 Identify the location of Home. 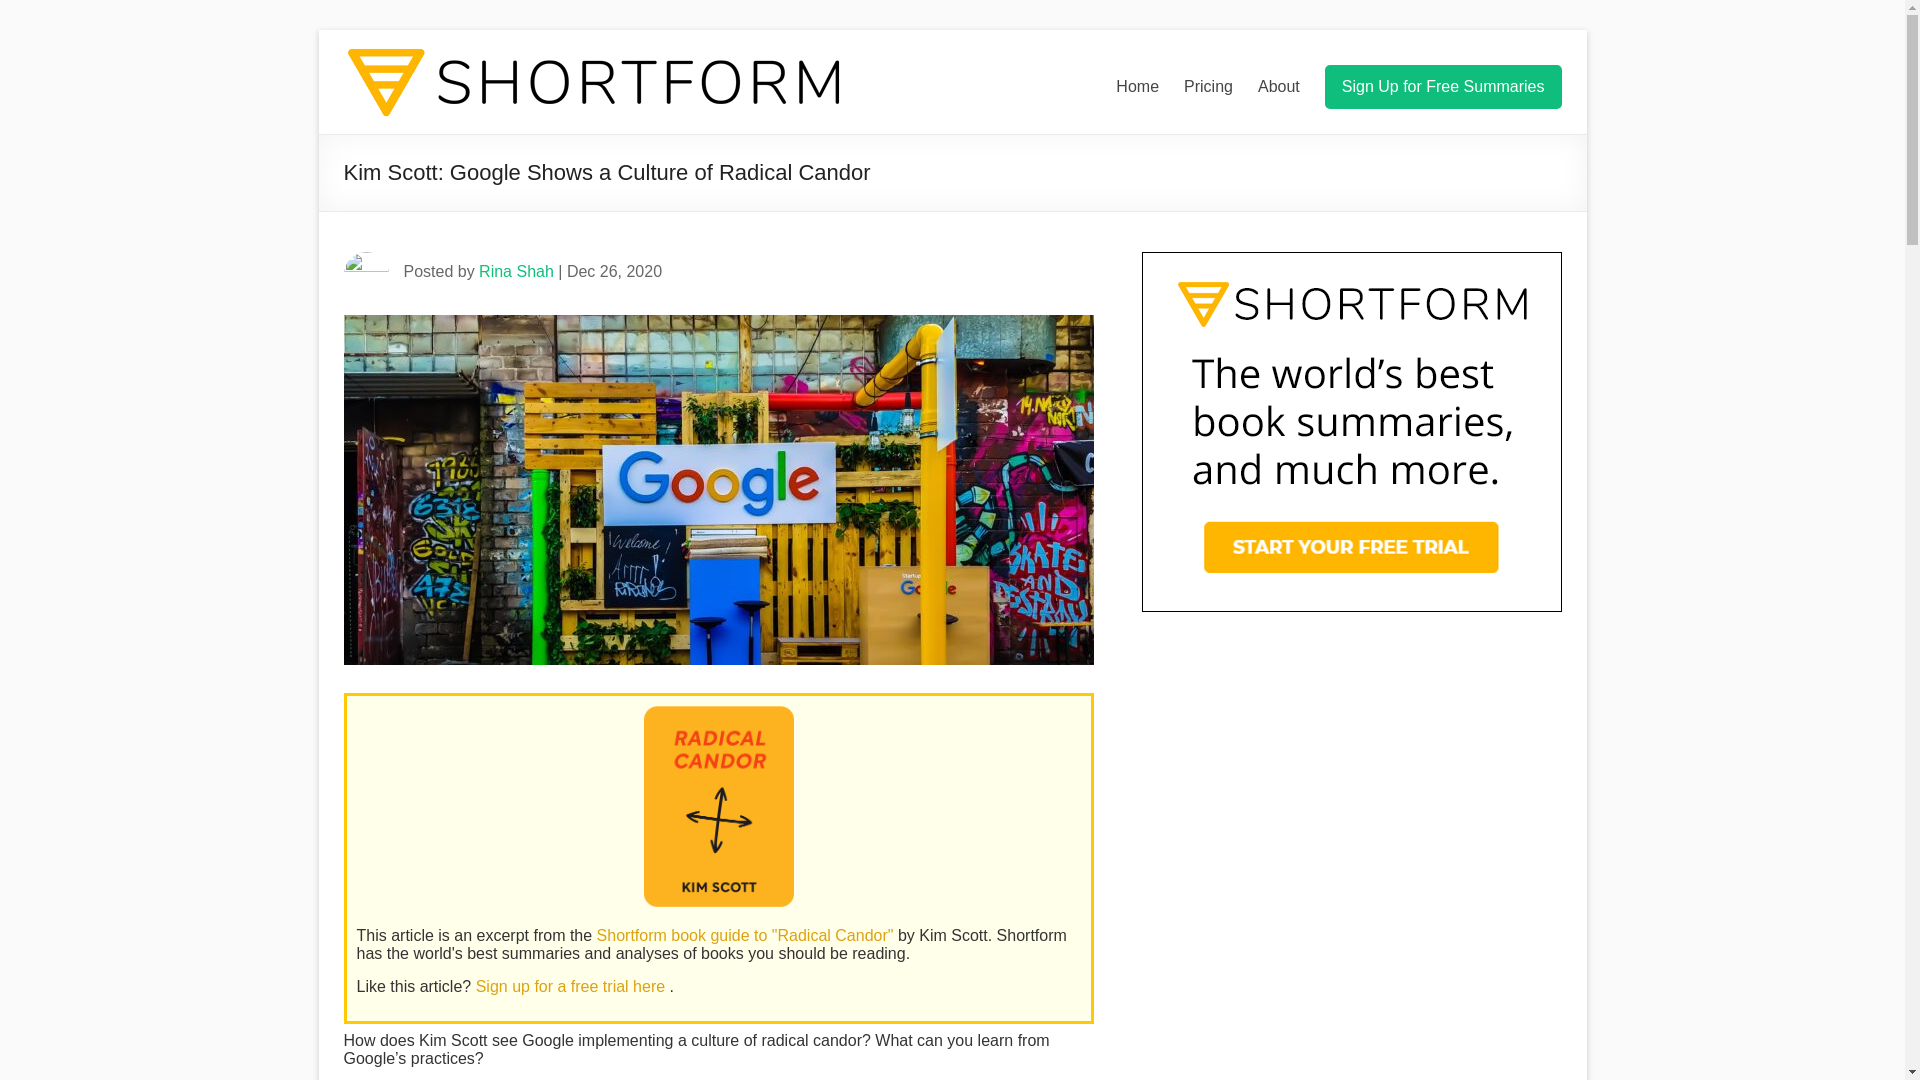
(1137, 86).